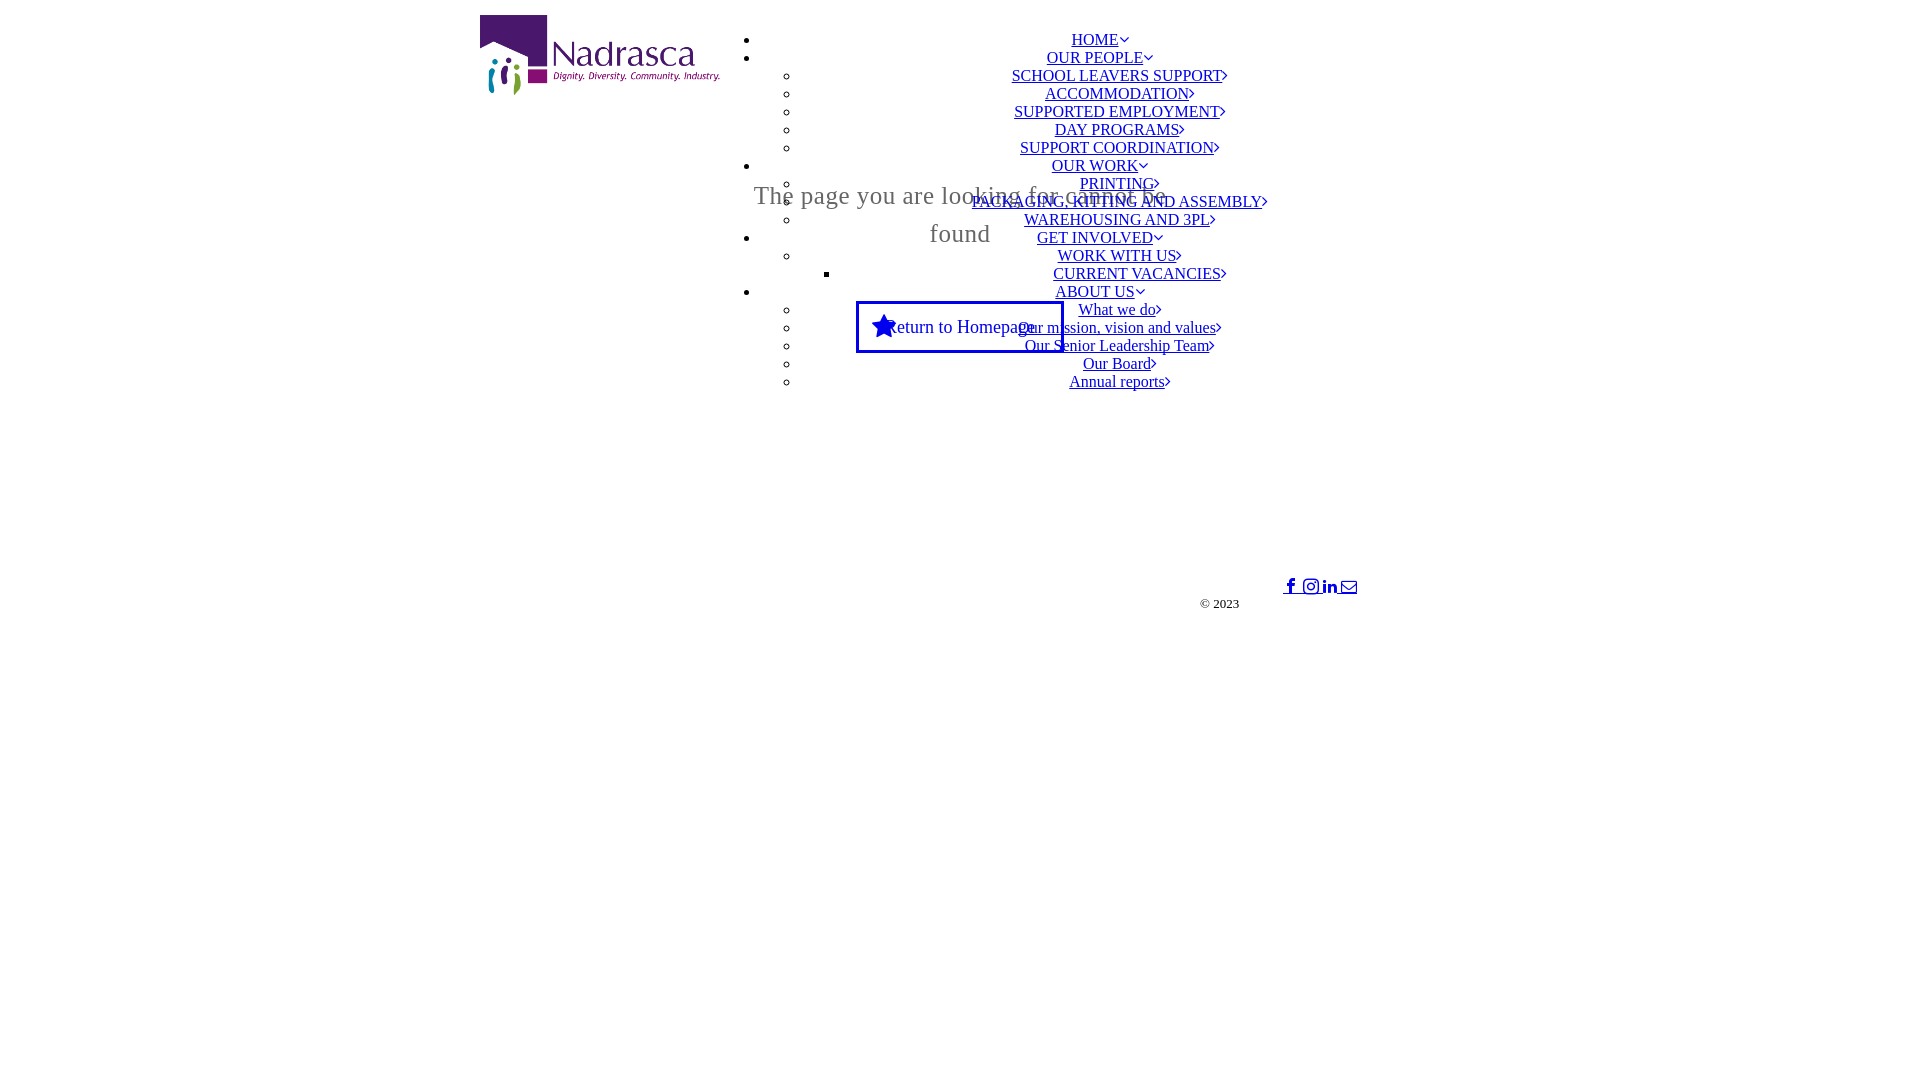 The width and height of the screenshot is (1920, 1080). Describe the element at coordinates (1120, 382) in the screenshot. I see `Annual reports` at that location.